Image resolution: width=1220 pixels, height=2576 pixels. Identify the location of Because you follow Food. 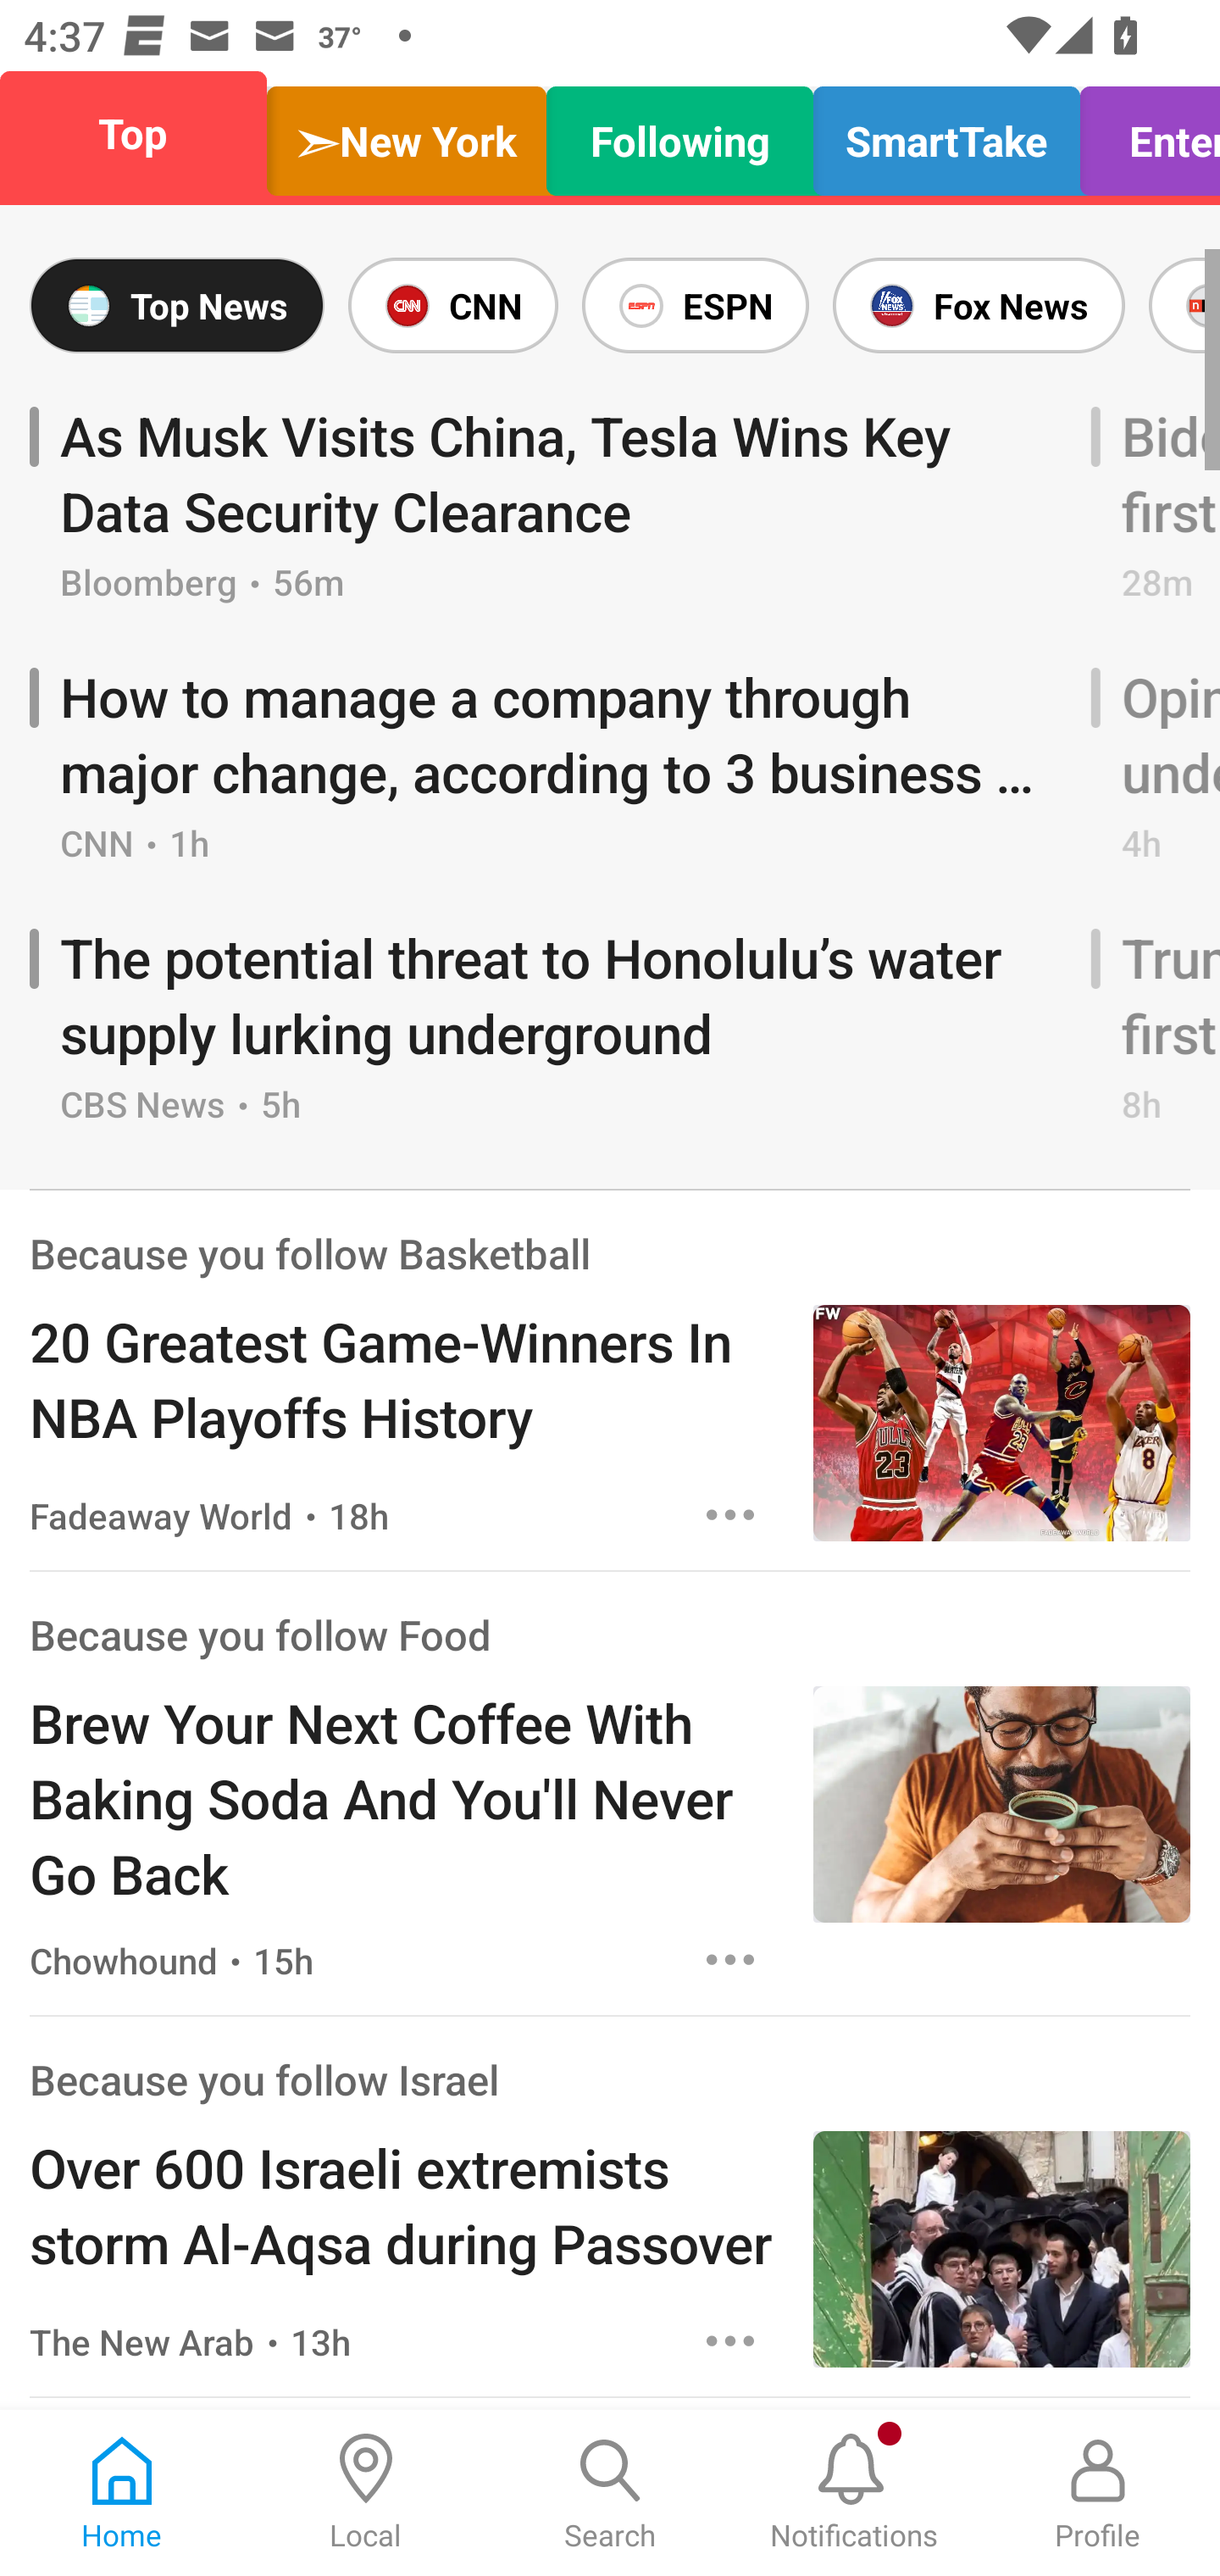
(260, 1634).